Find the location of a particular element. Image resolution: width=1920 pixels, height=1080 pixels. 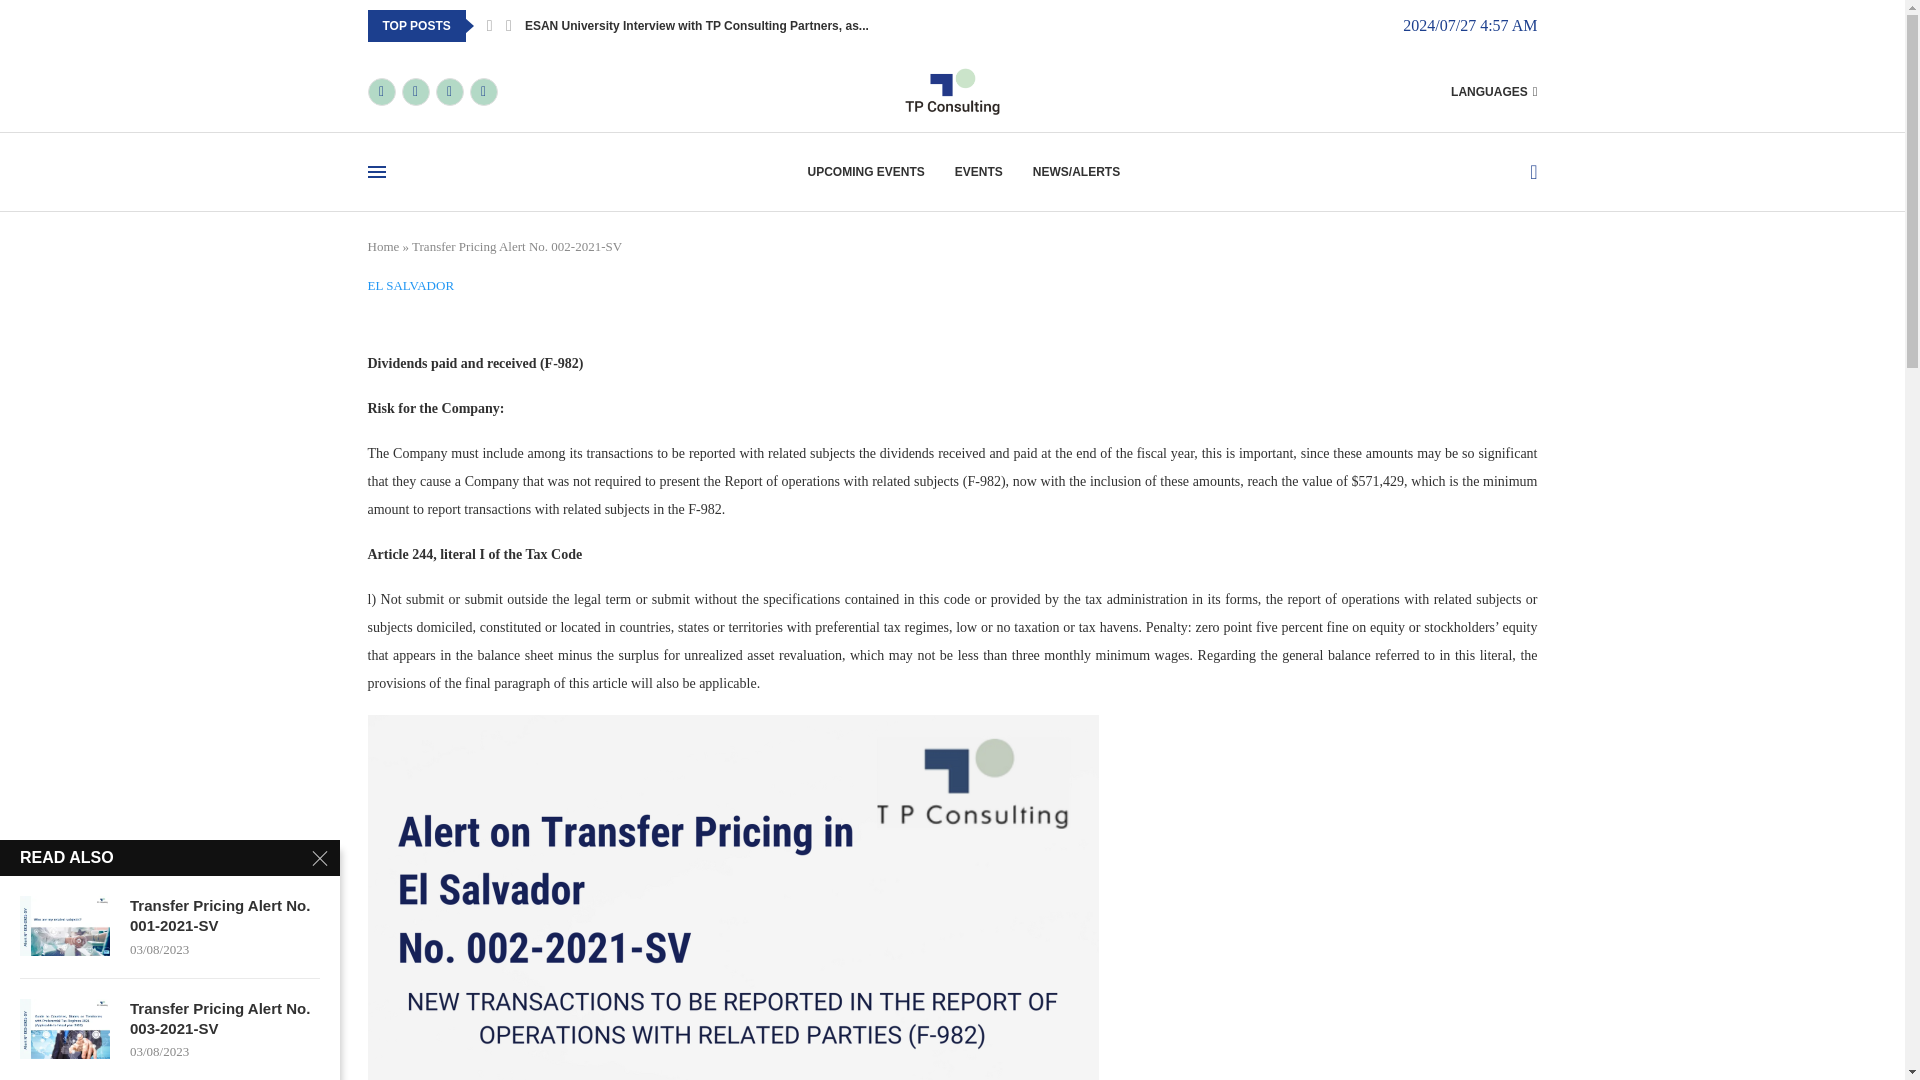

Transfer Pricing Alert No. 003-2021-SV is located at coordinates (64, 1028).